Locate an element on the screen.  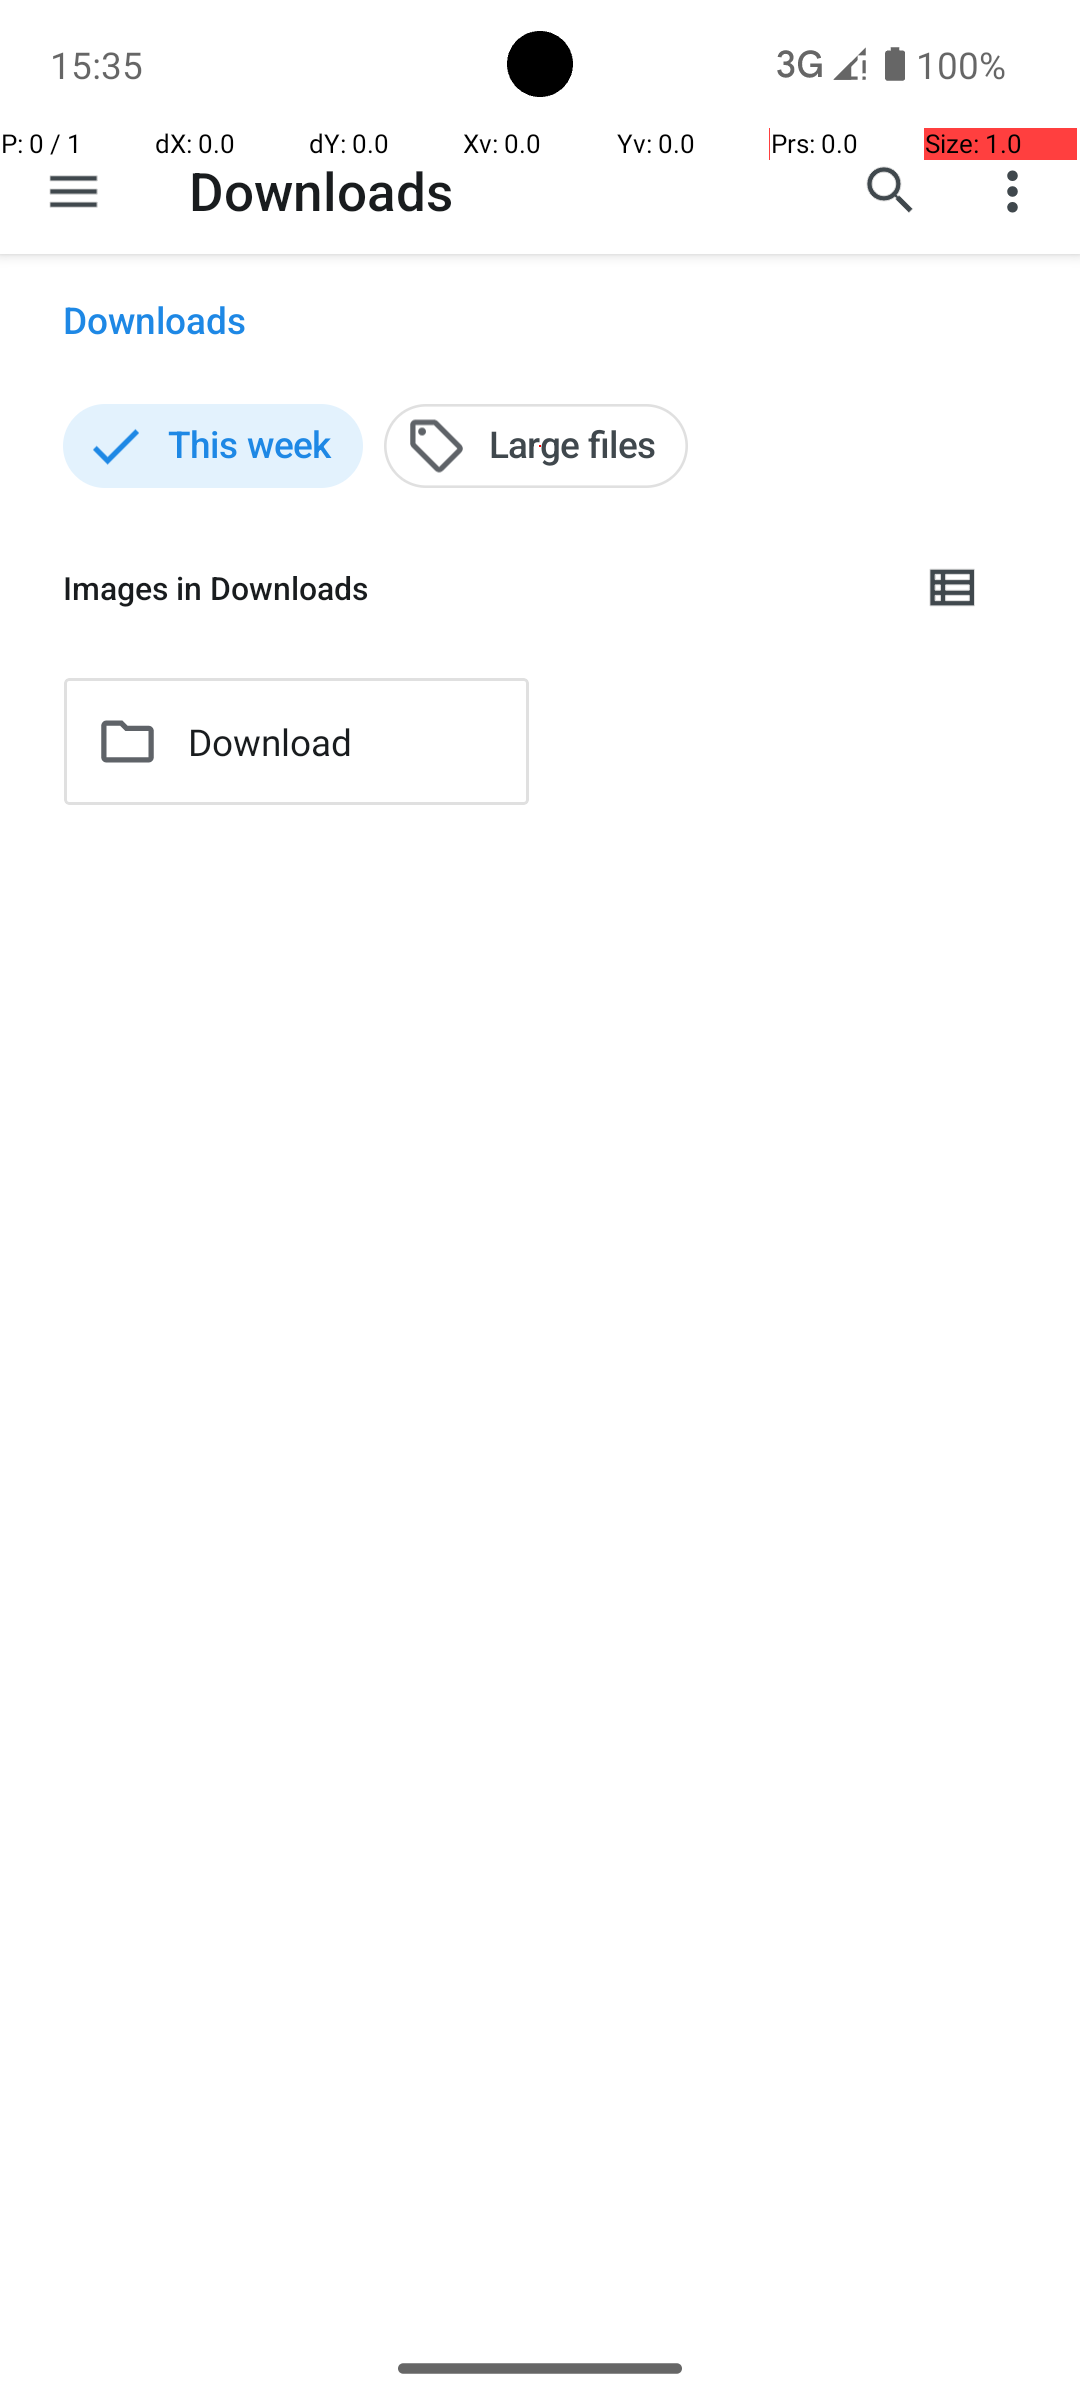
Download is located at coordinates (270, 742).